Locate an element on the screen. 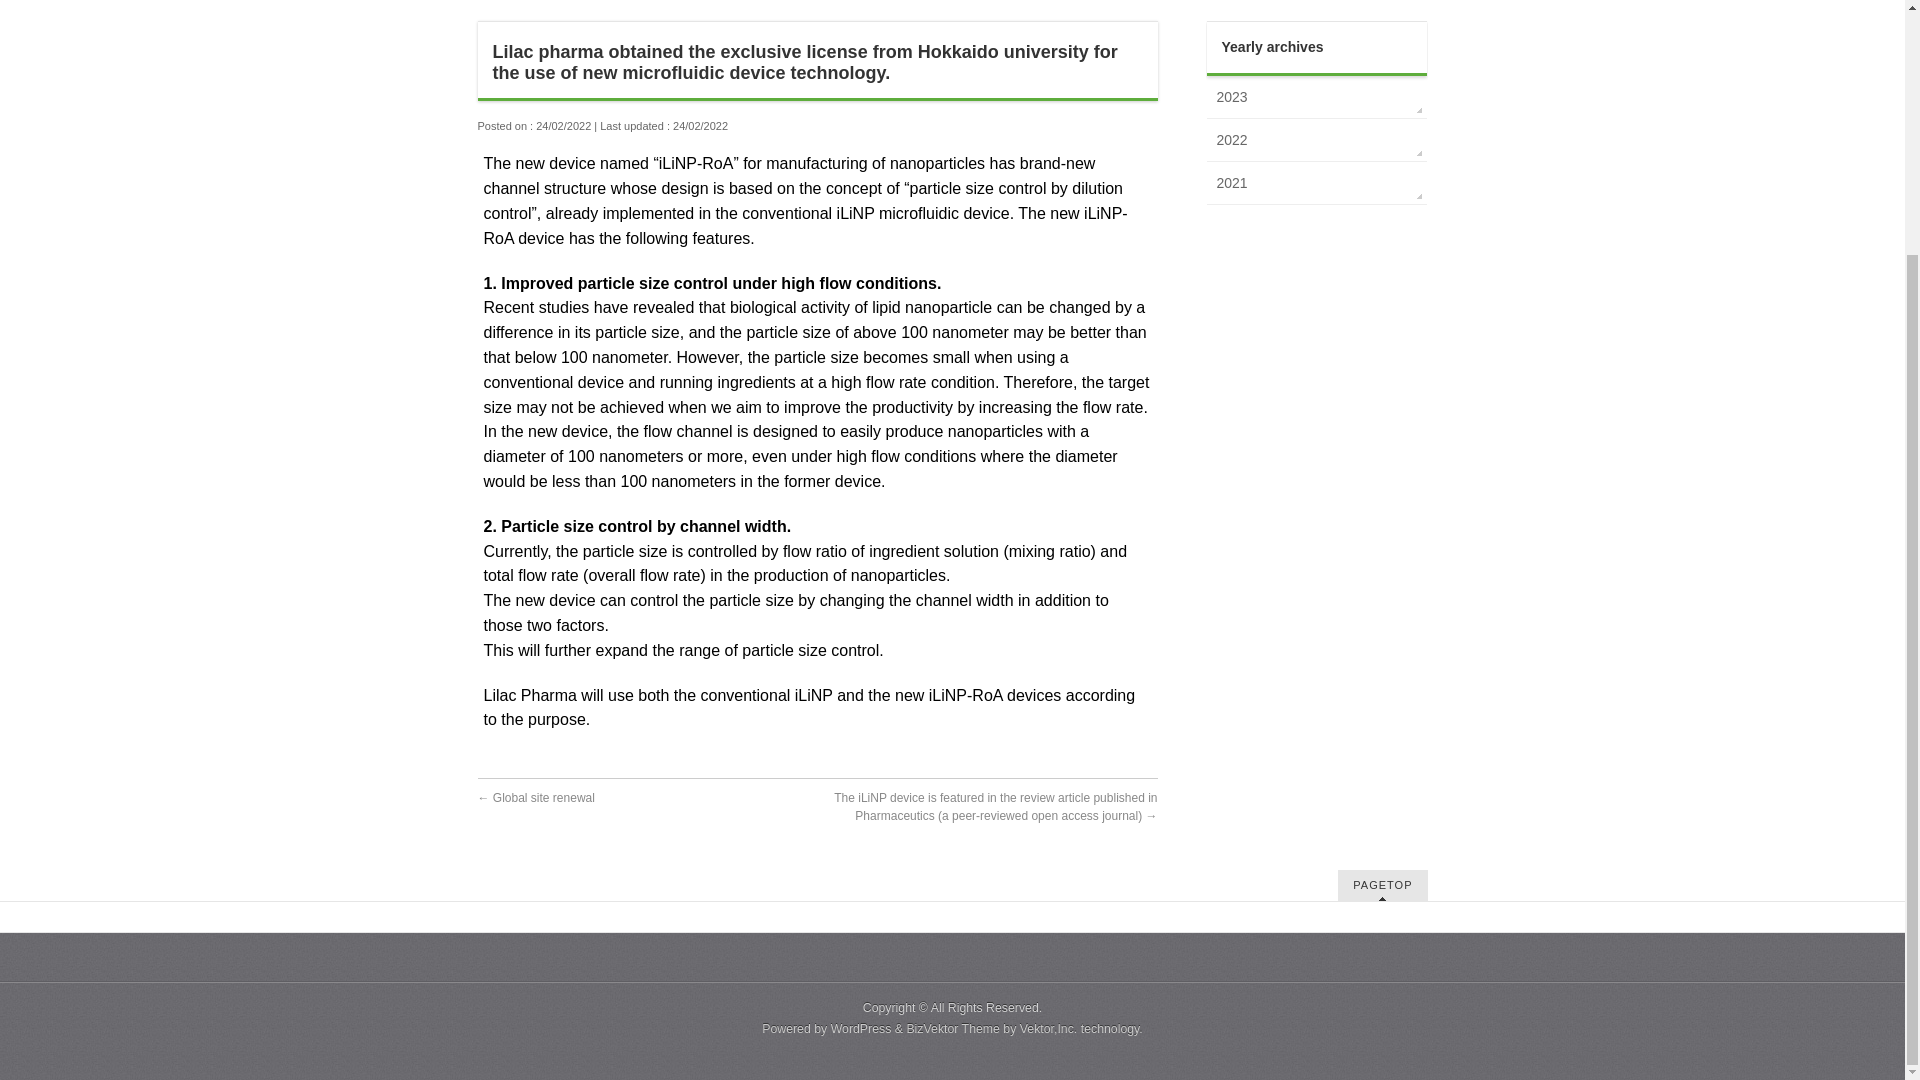  Free WordPress Theme BizVektor for business is located at coordinates (953, 1028).